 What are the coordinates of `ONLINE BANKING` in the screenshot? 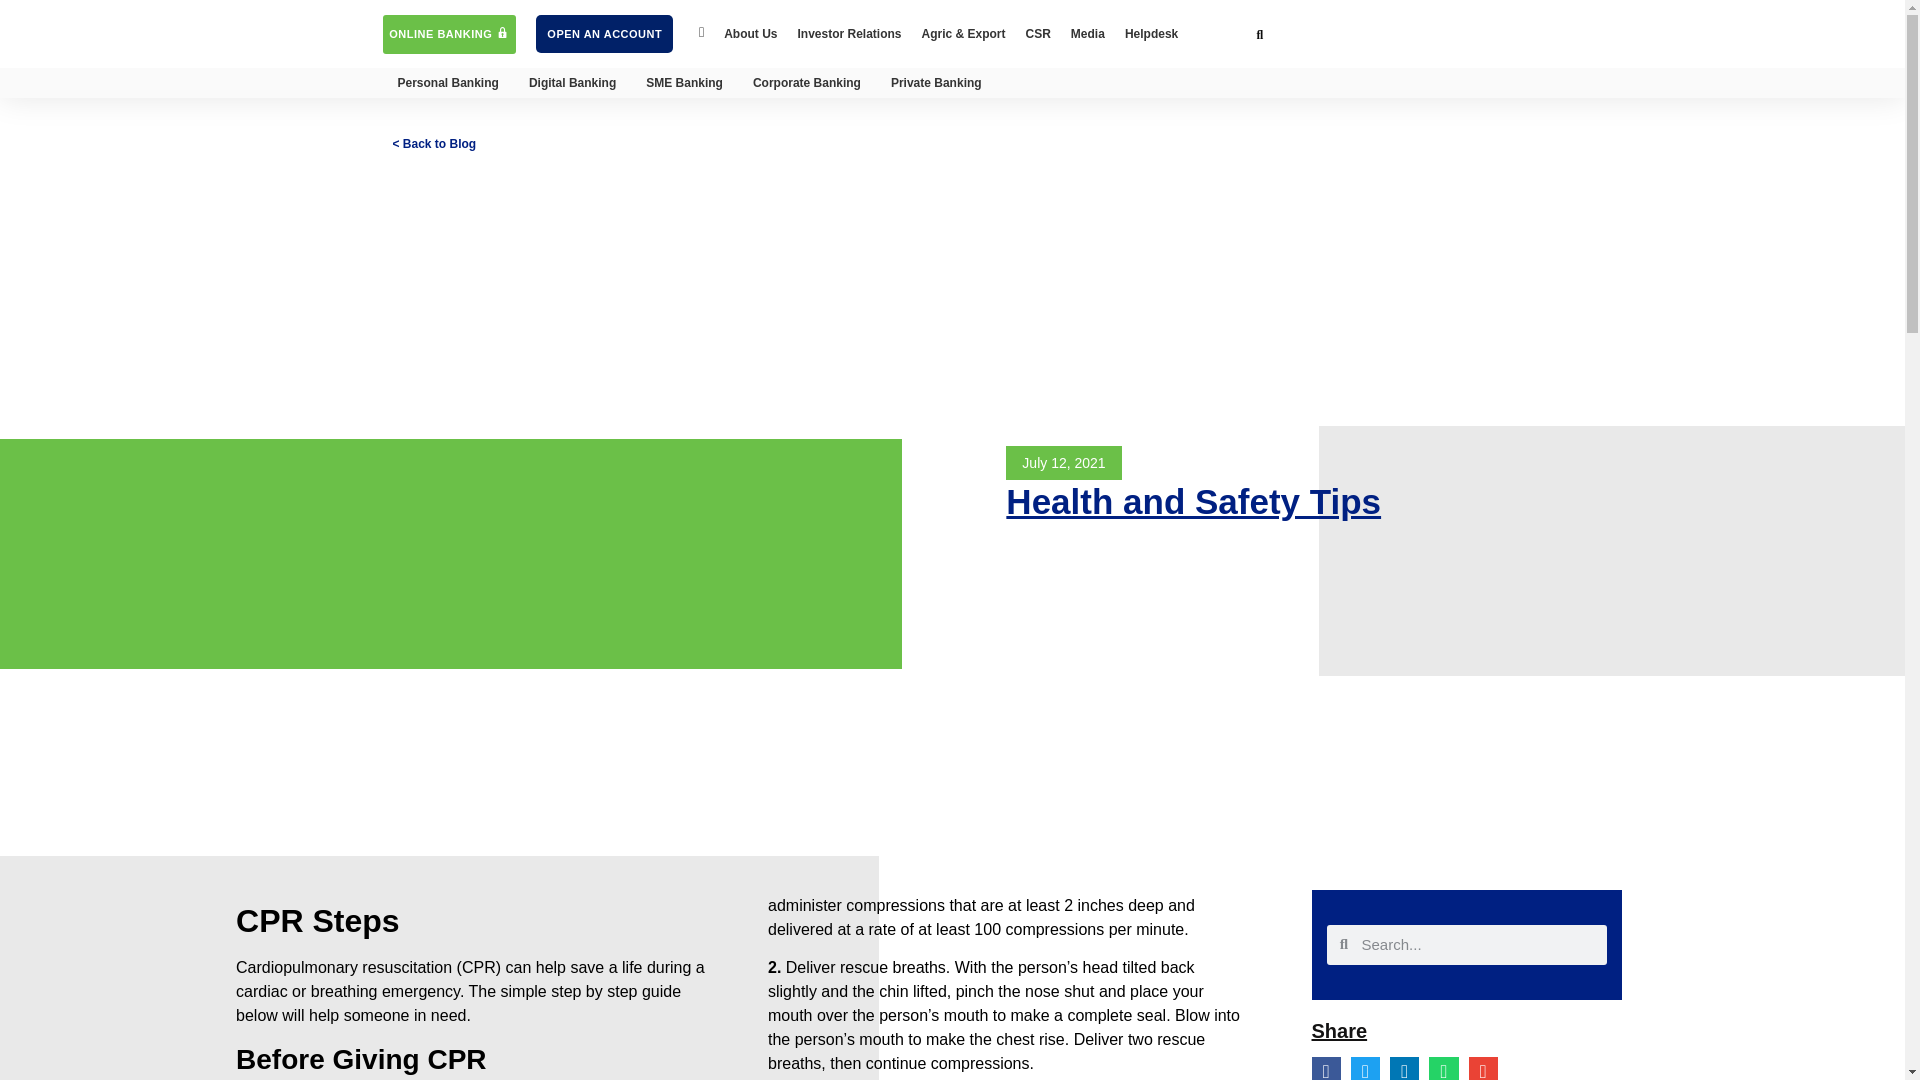 It's located at (449, 34).